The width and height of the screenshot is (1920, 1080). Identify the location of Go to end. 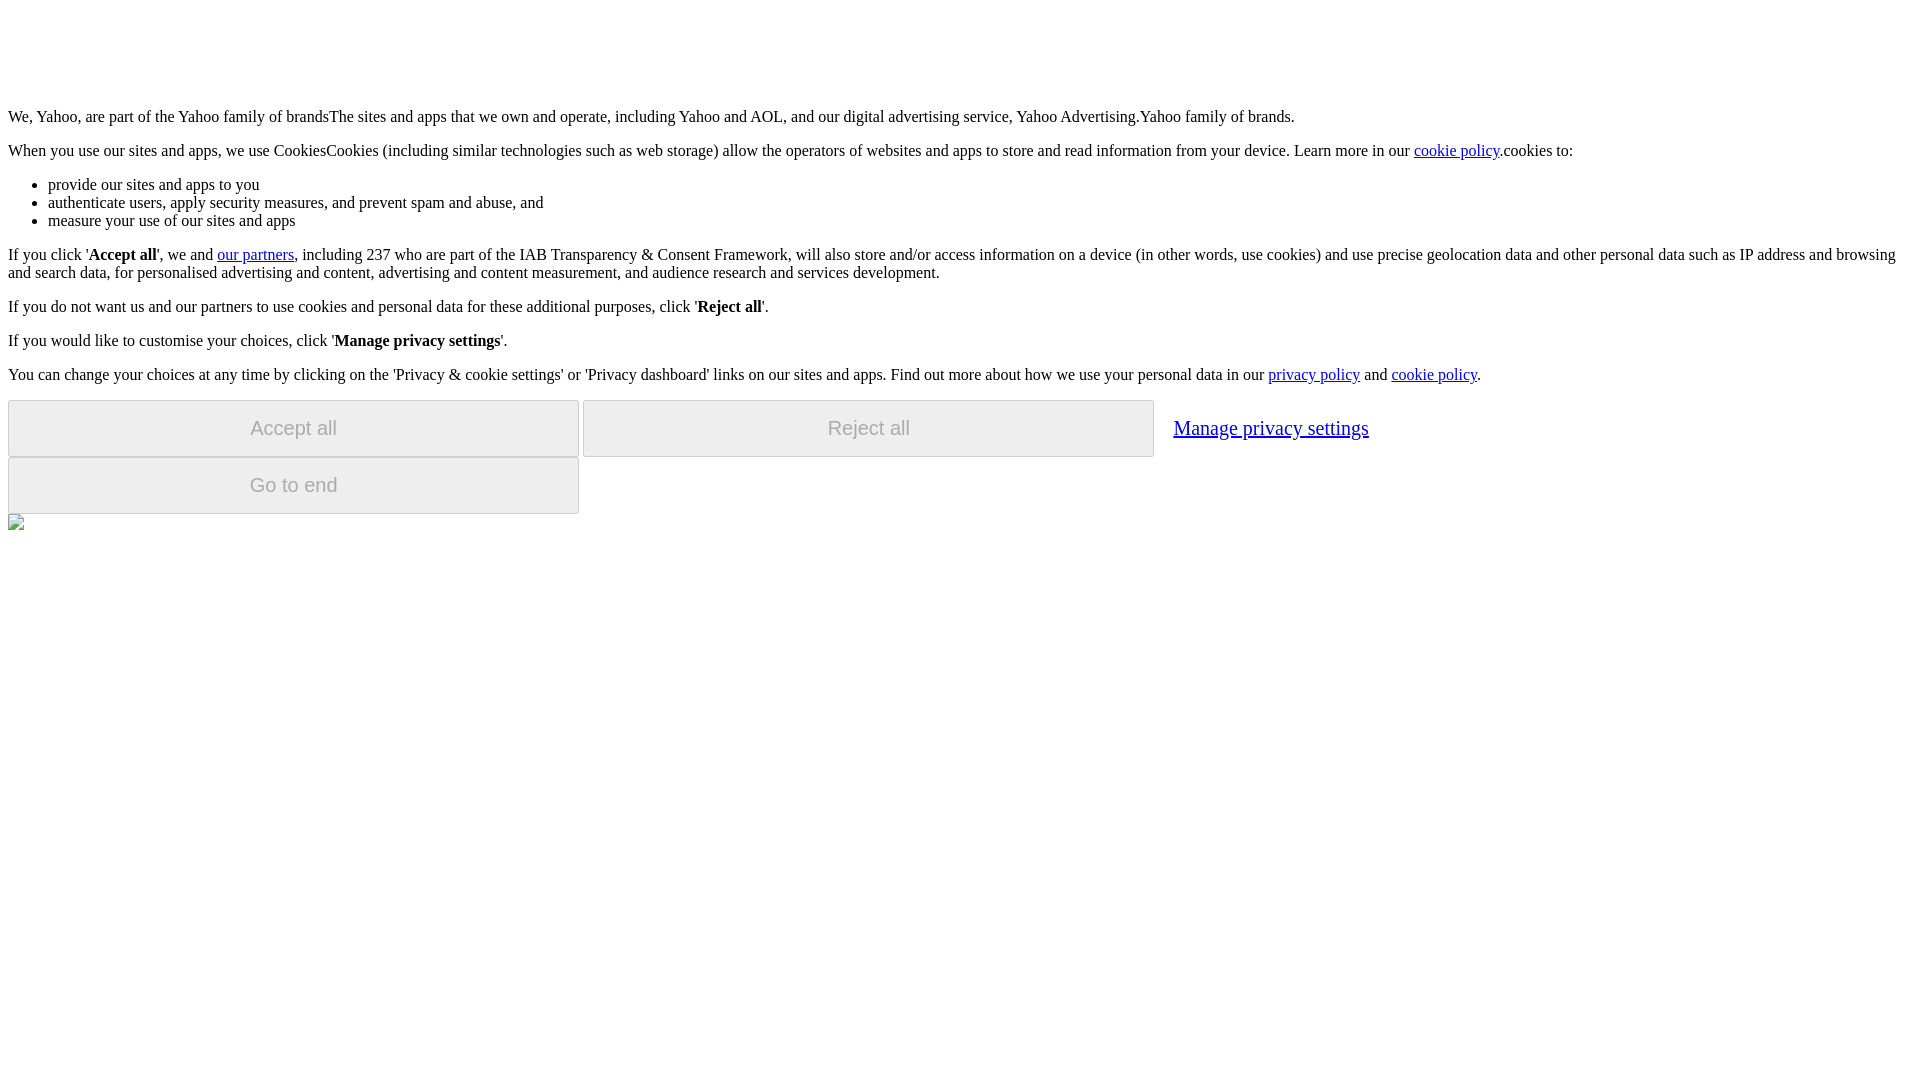
(293, 485).